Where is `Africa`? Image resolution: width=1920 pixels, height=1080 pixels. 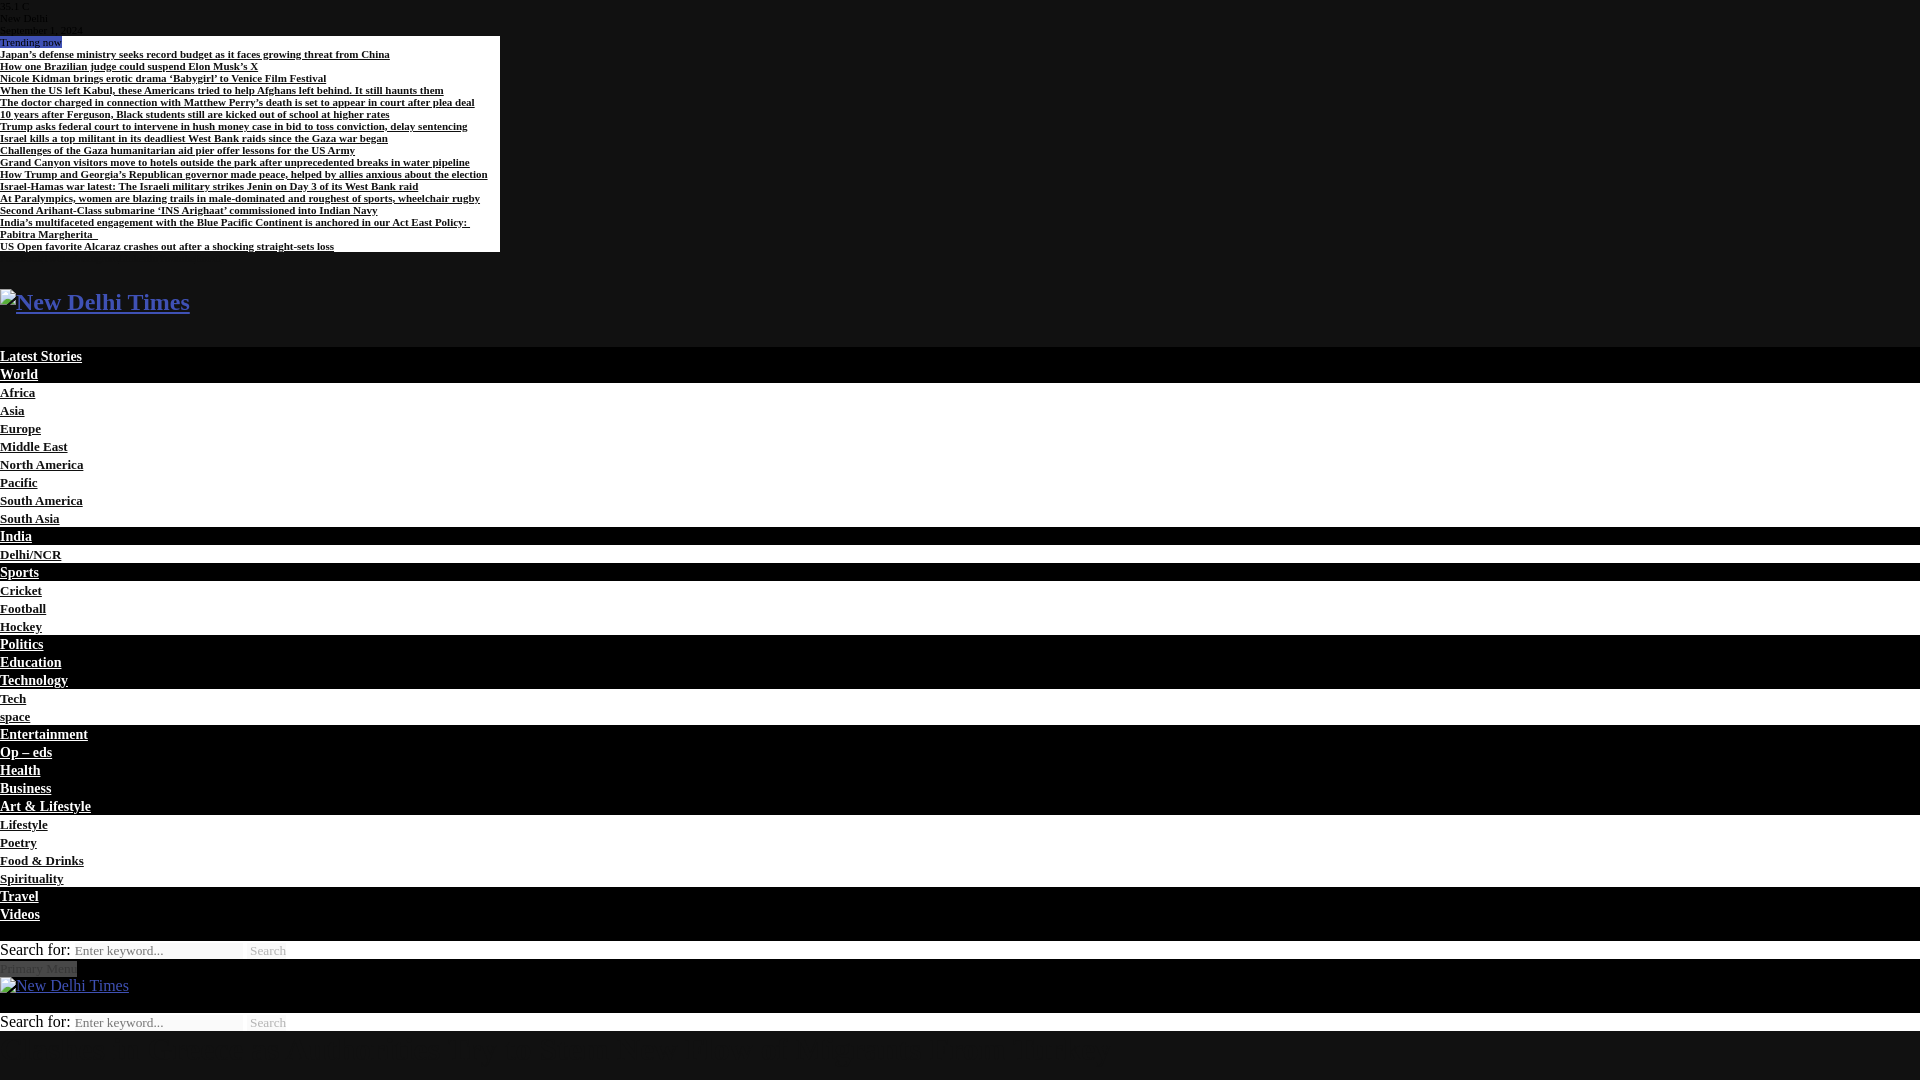
Africa is located at coordinates (17, 392).